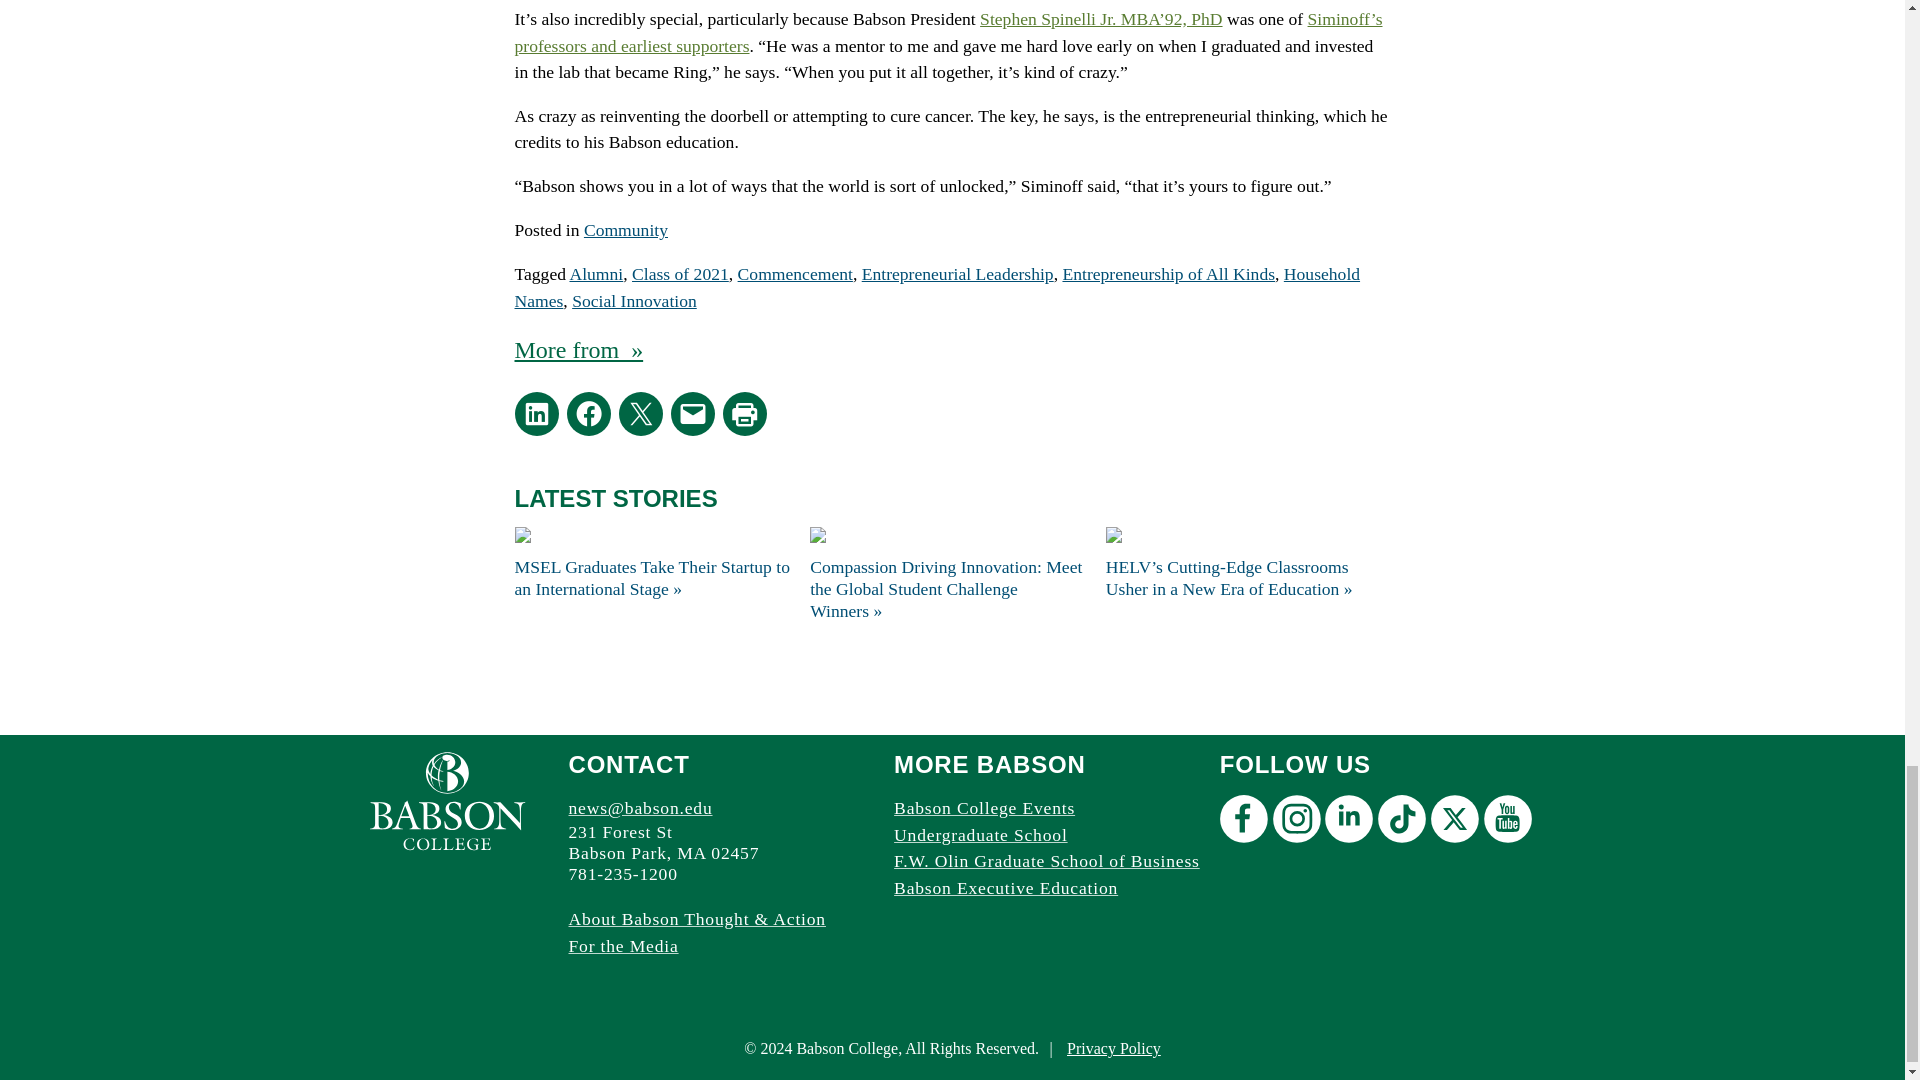  I want to click on Class of 2021, so click(680, 274).